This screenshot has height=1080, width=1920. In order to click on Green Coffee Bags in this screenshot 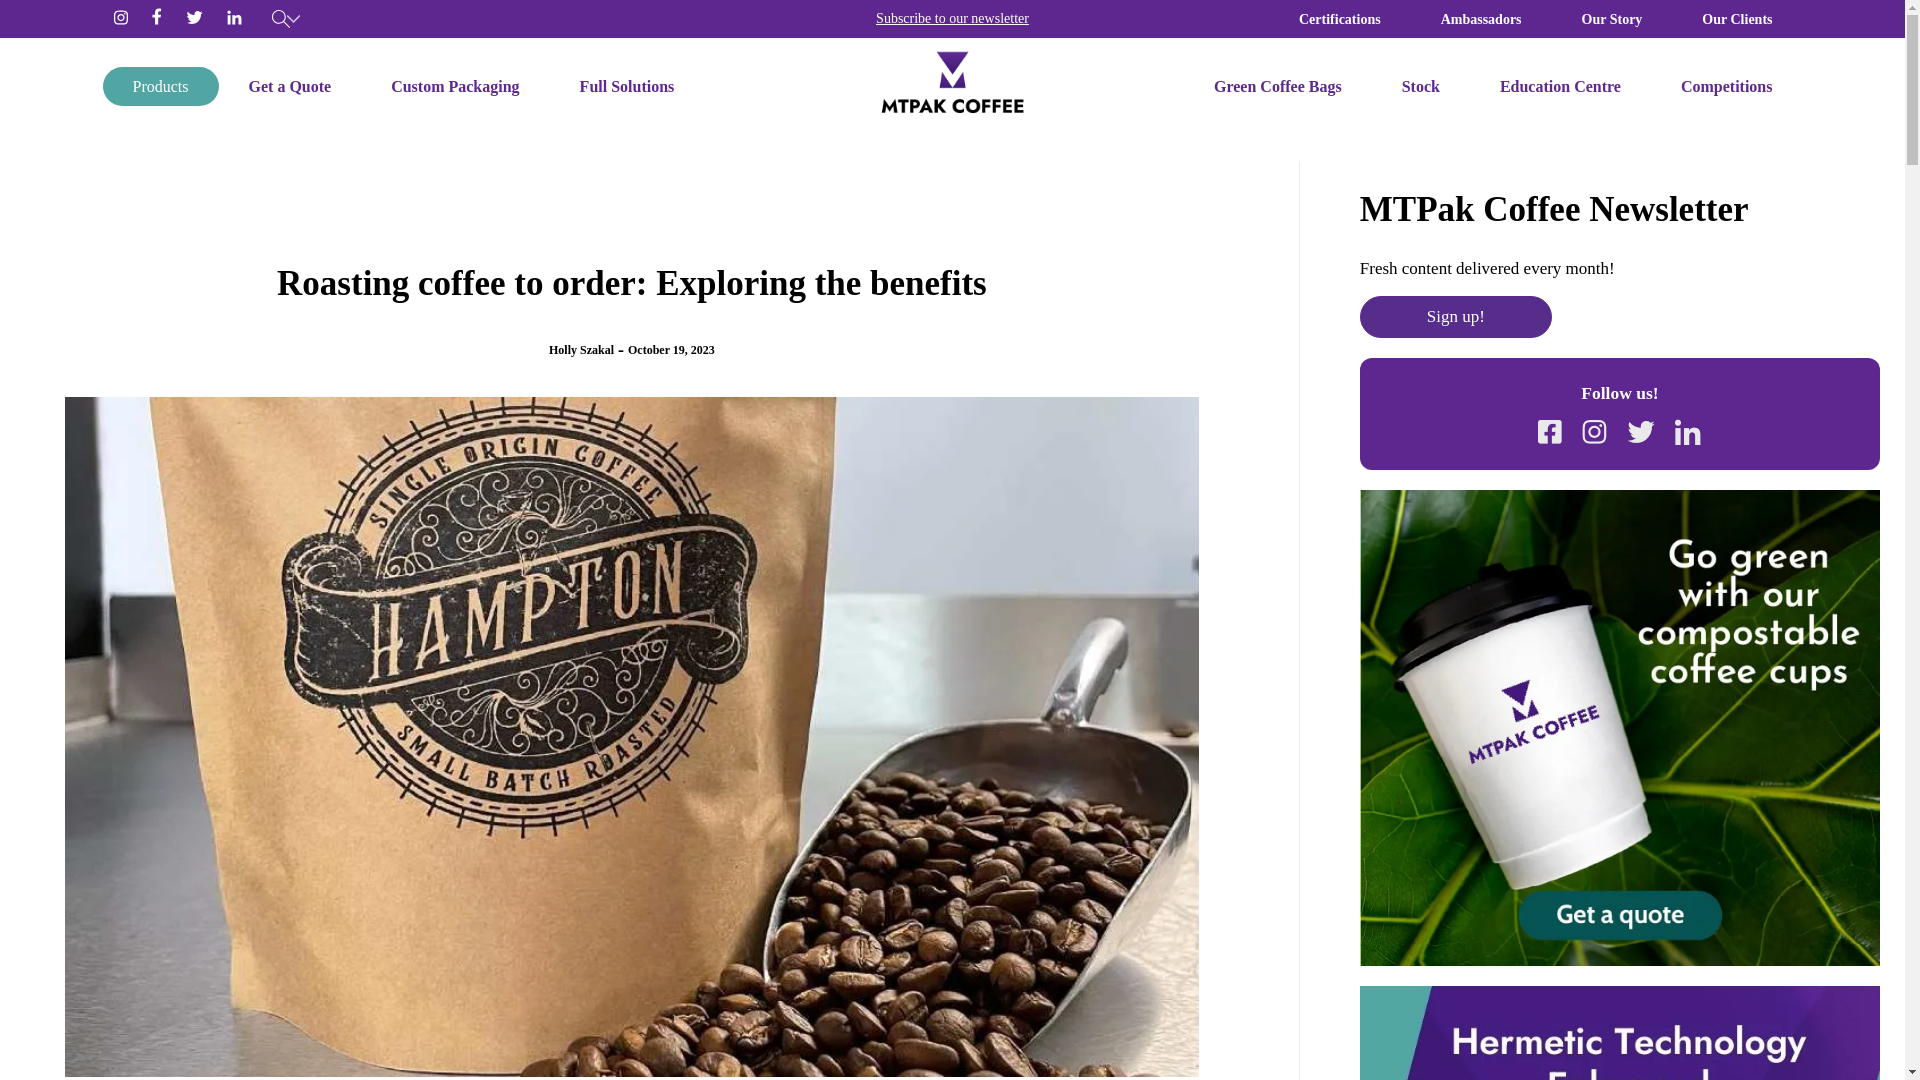, I will do `click(1278, 86)`.